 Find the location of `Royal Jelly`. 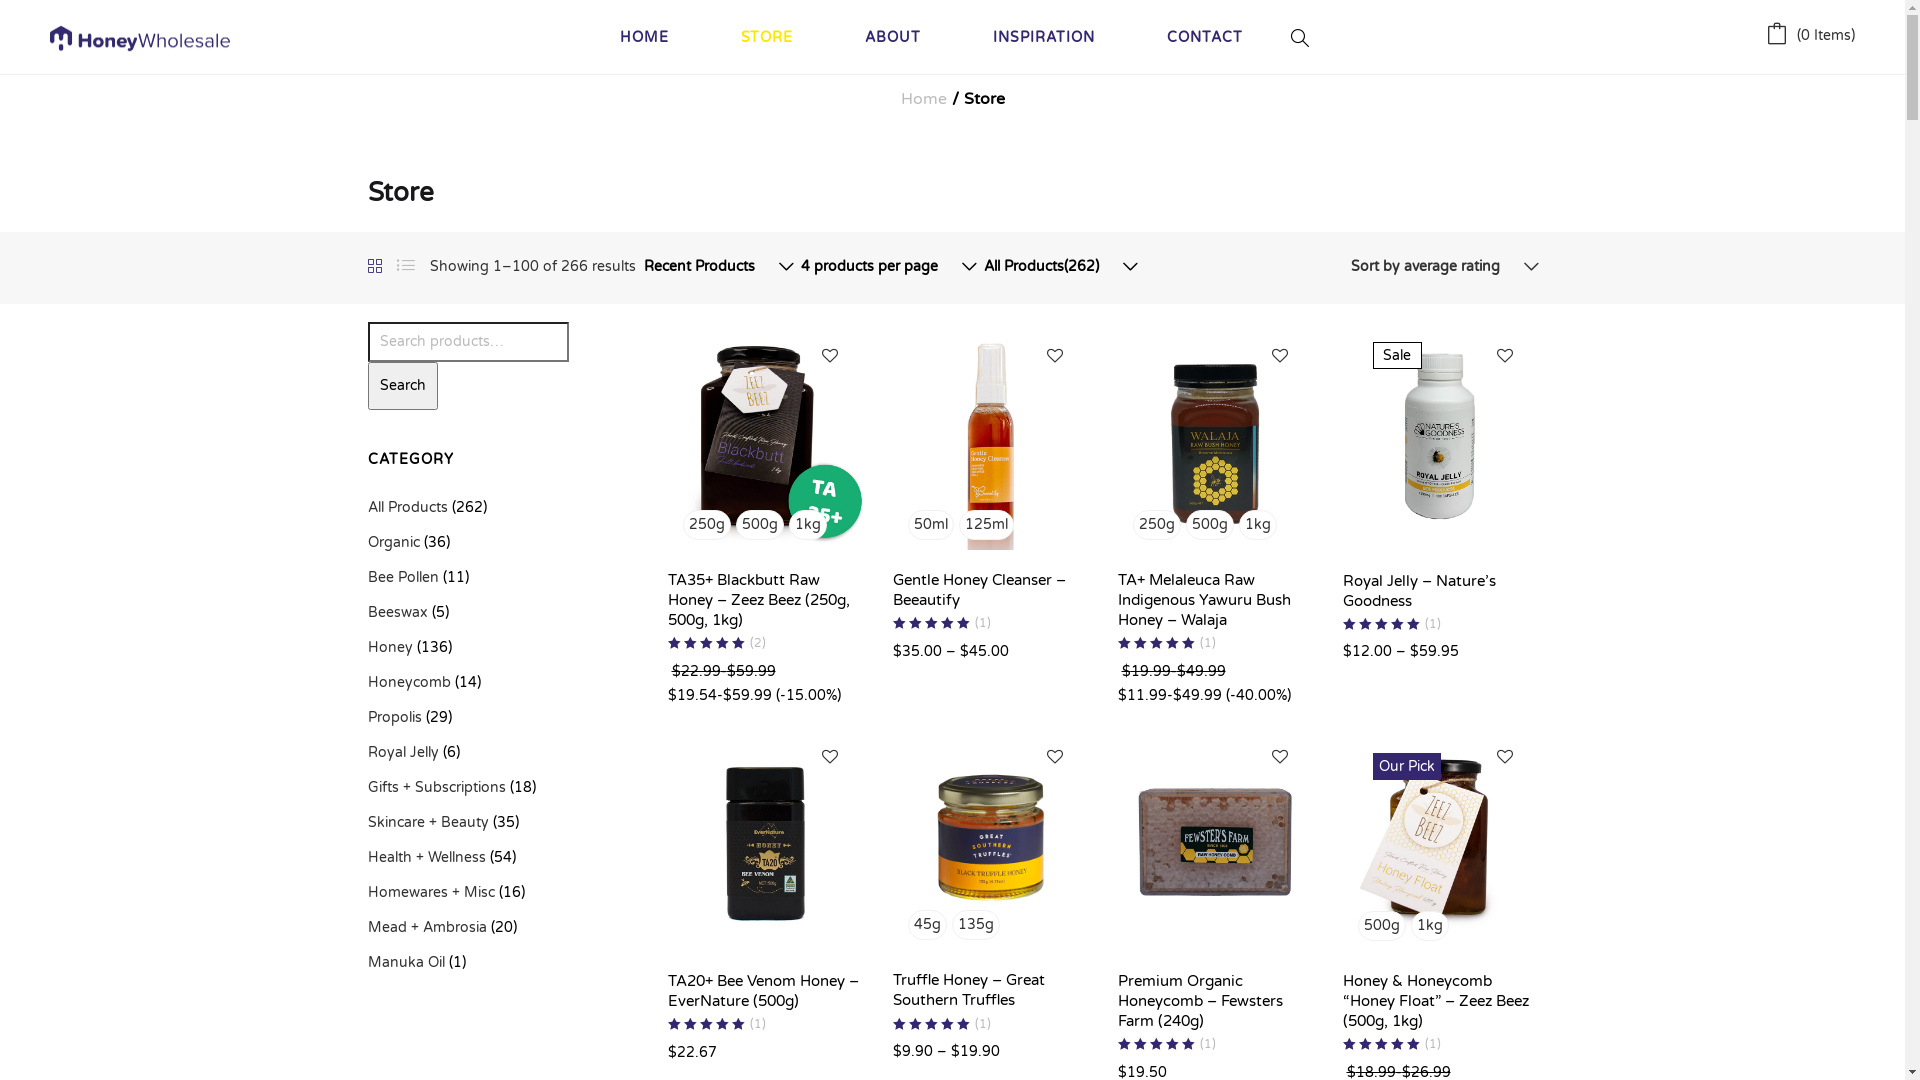

Royal Jelly is located at coordinates (404, 752).